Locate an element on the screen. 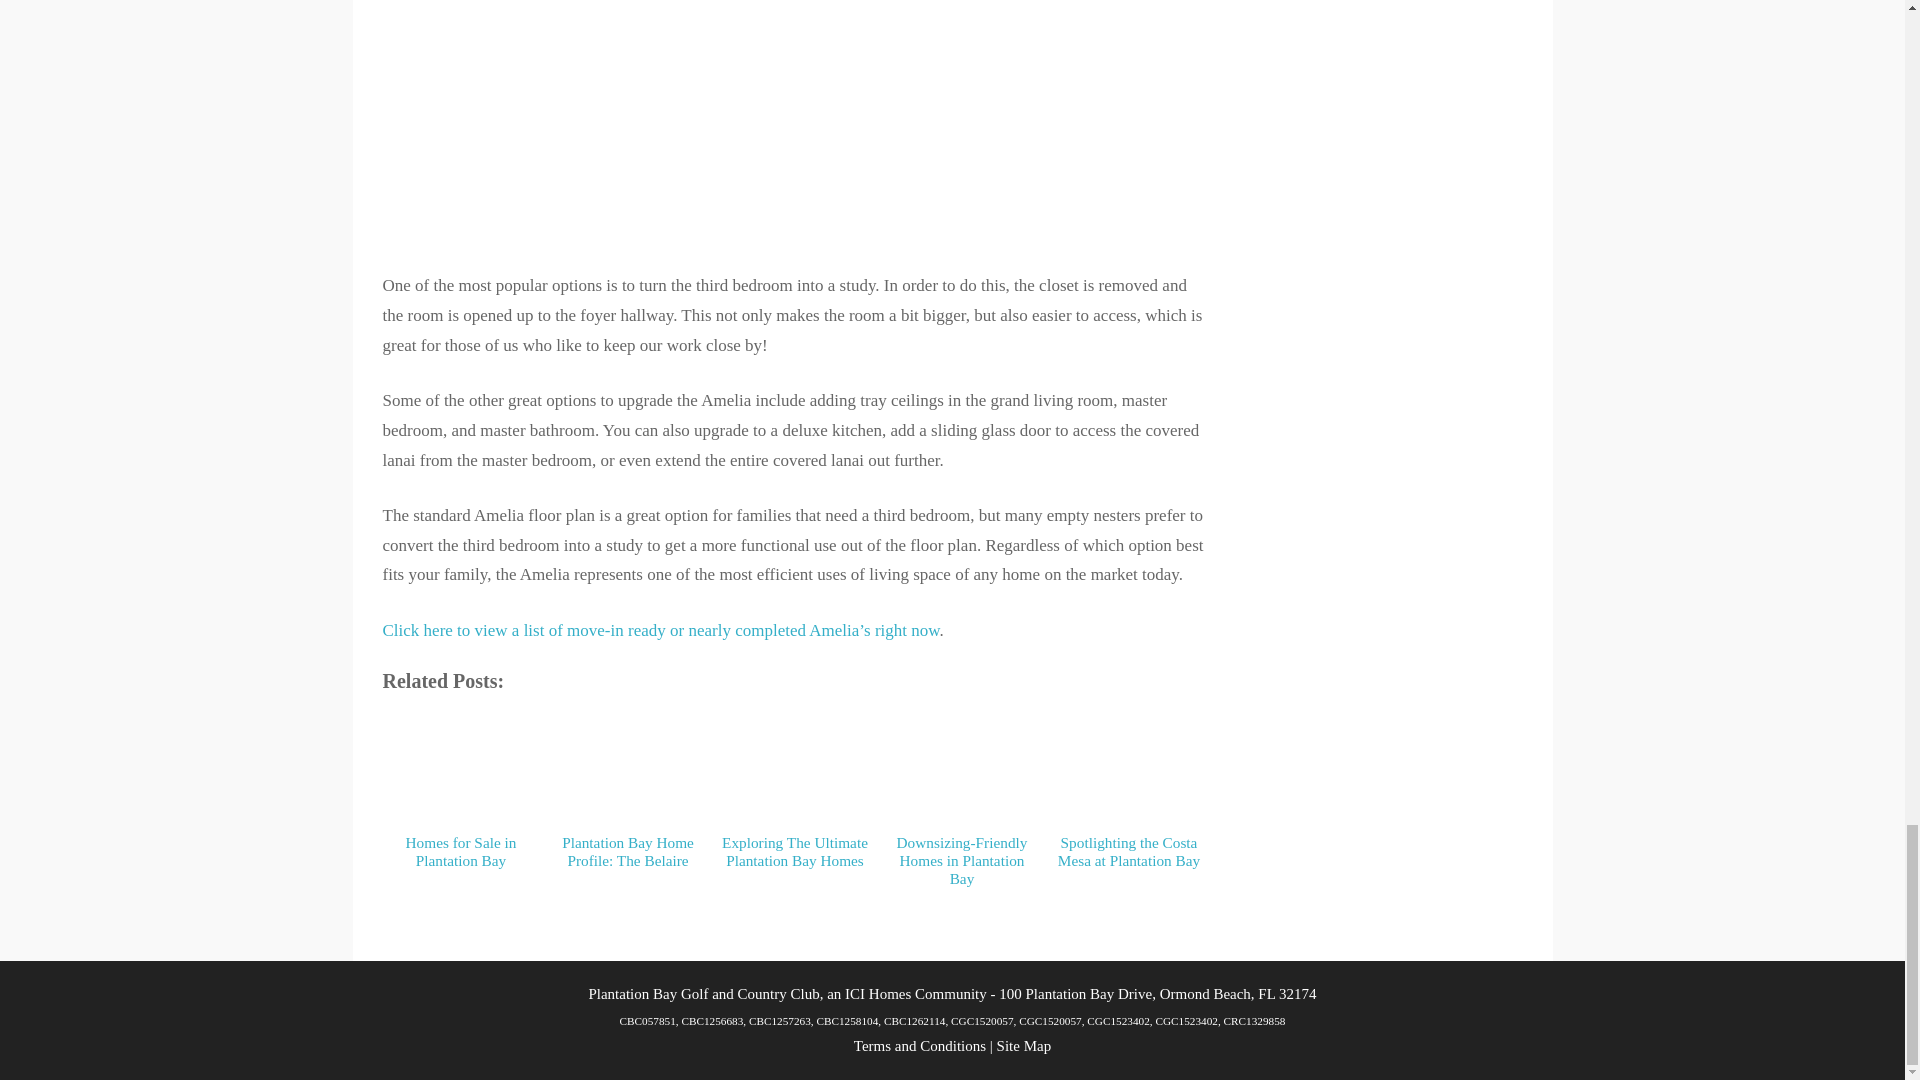 The height and width of the screenshot is (1080, 1920). Plantation Bay Home Profile: The Belaire is located at coordinates (628, 740).